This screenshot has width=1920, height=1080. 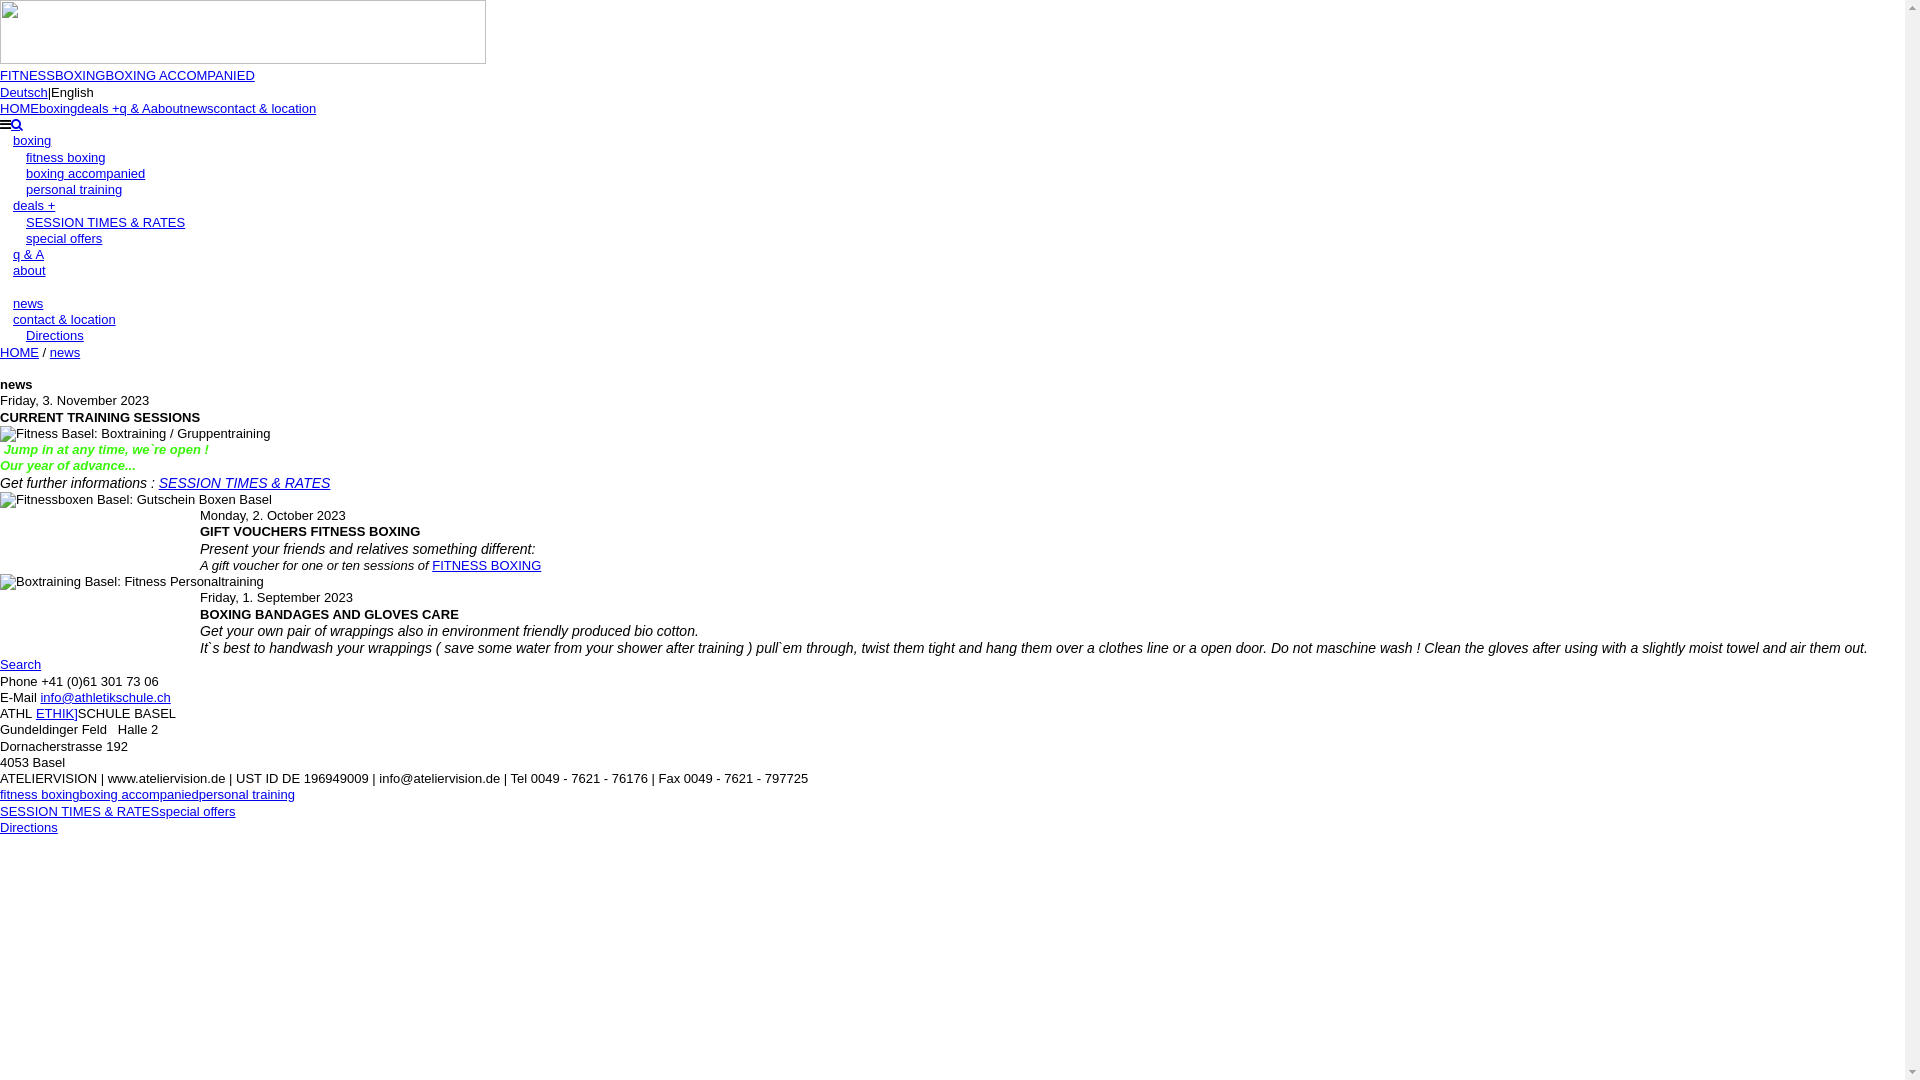 I want to click on SESSION TIMES & RATES, so click(x=92, y=222).